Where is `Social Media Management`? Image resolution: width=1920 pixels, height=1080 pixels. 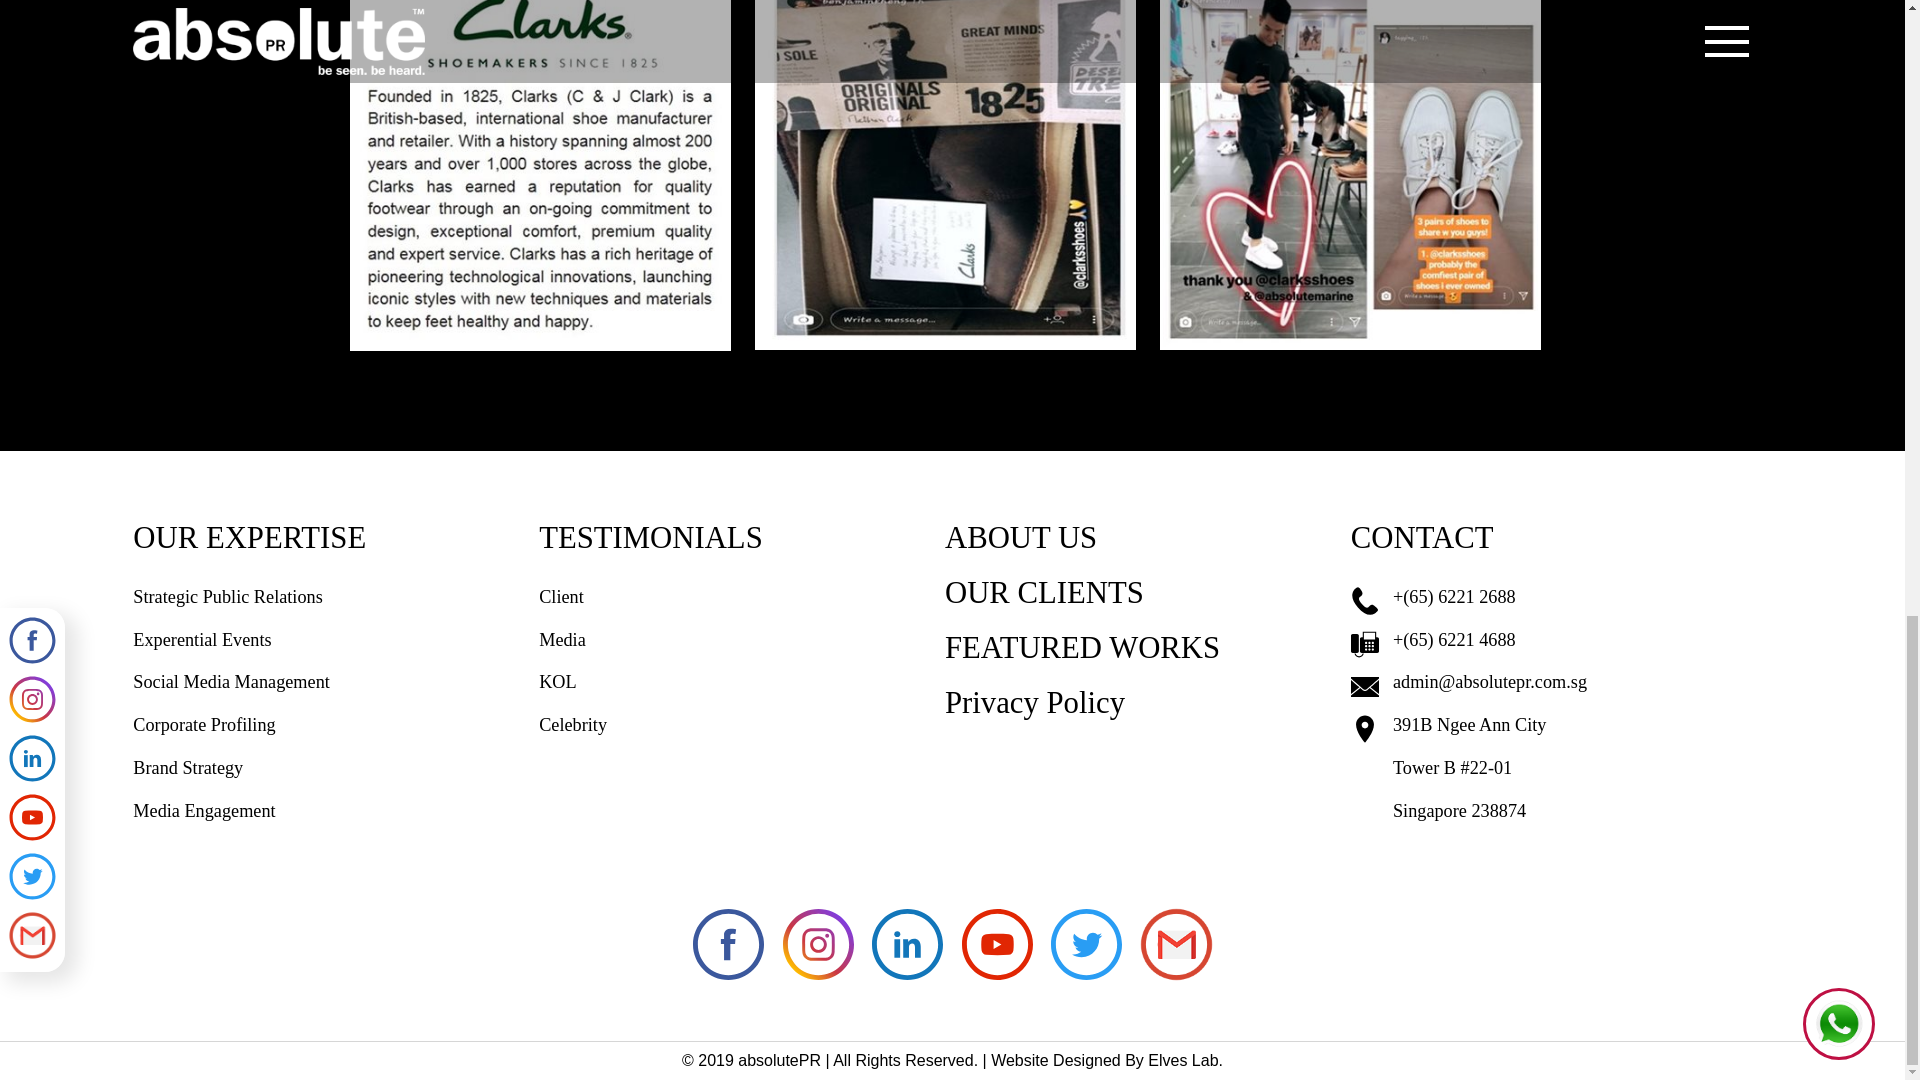
Social Media Management is located at coordinates (332, 682).